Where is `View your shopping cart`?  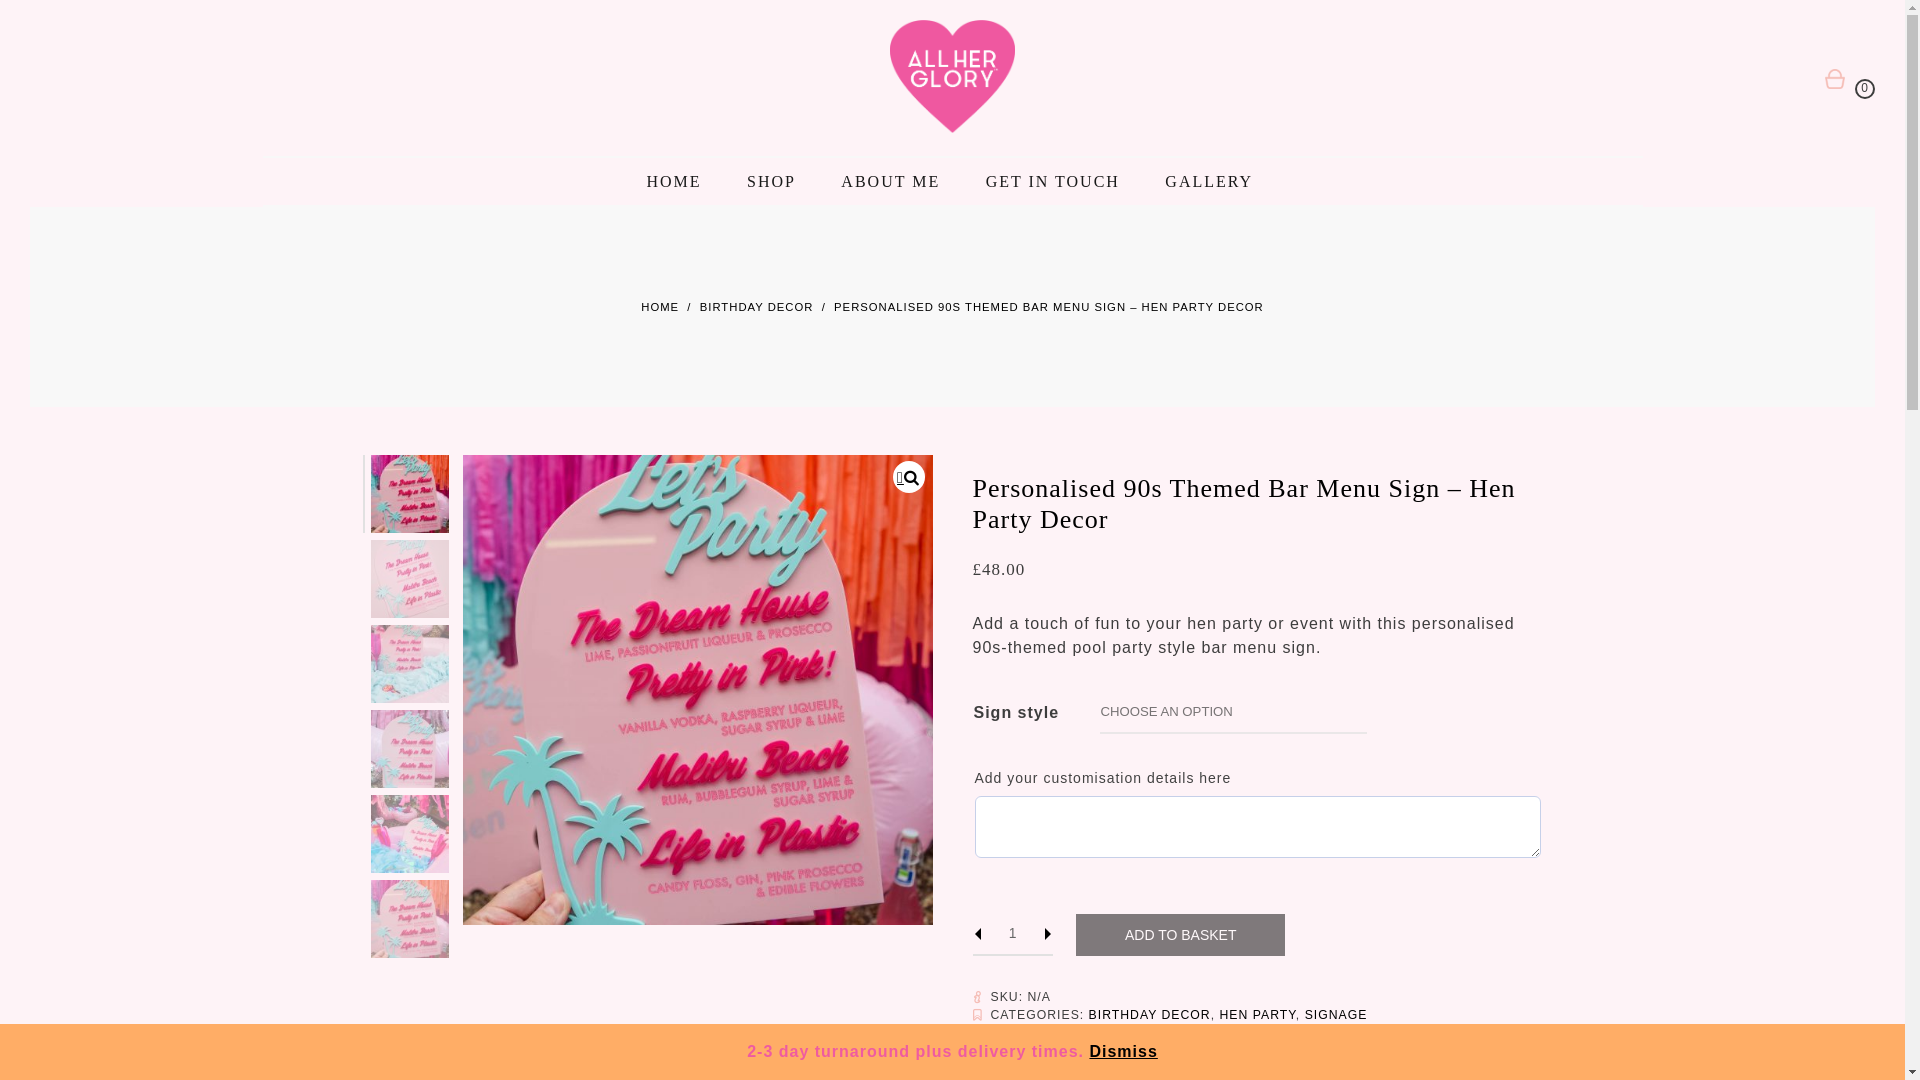
View your shopping cart is located at coordinates (1864, 88).